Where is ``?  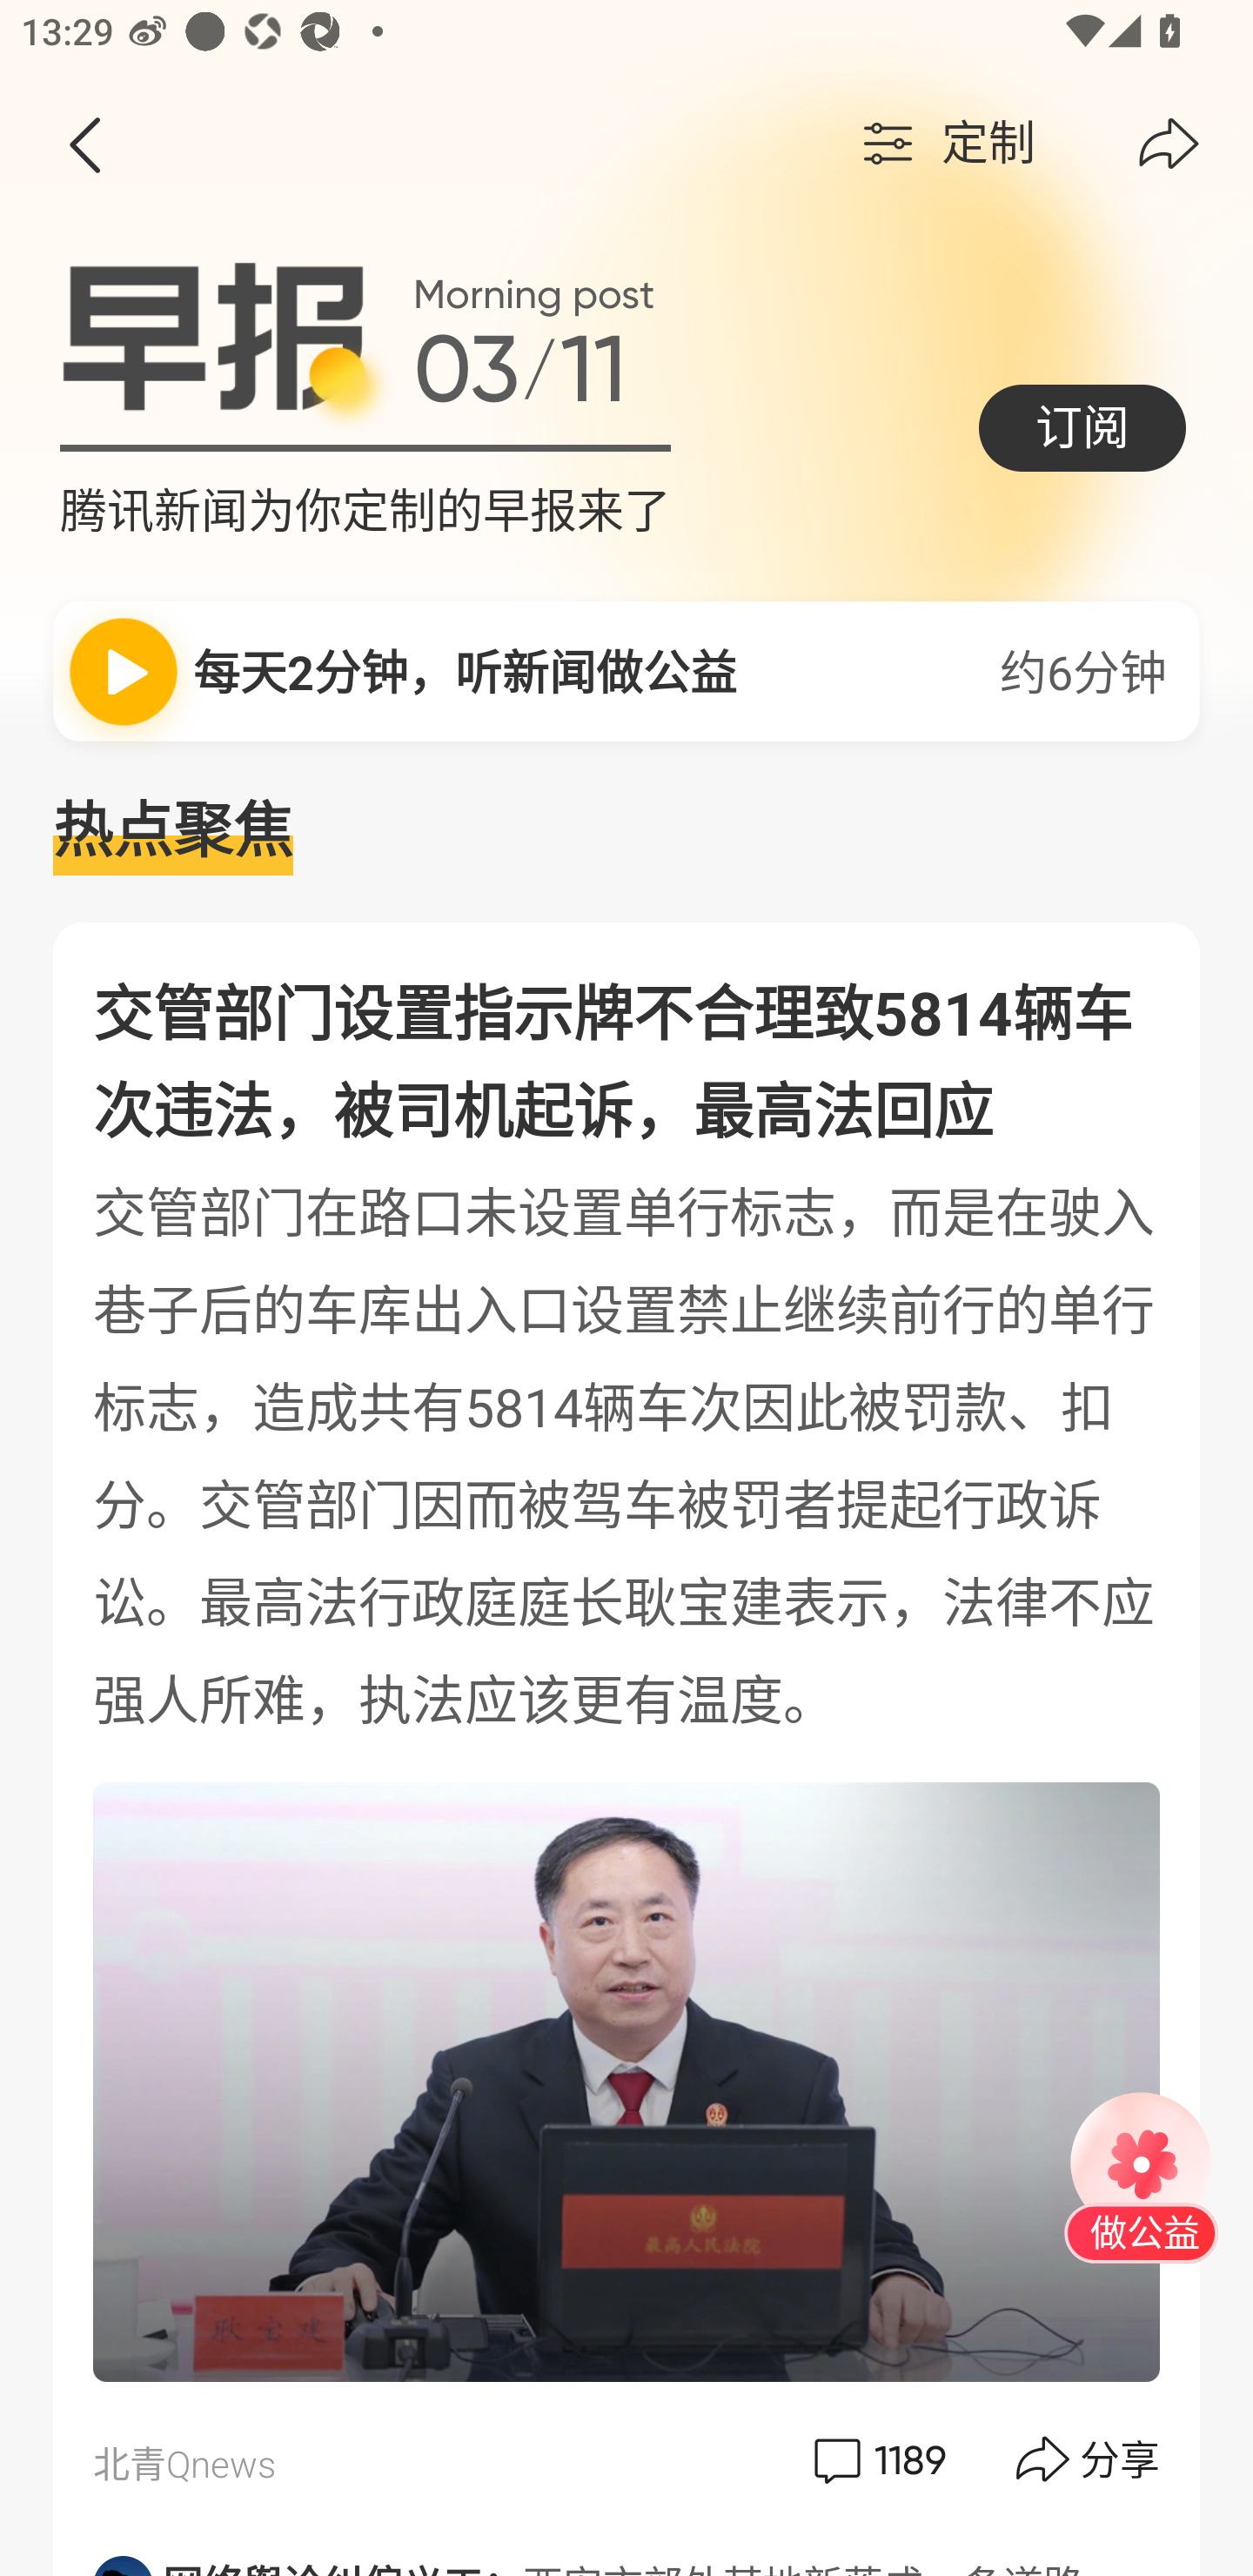
 is located at coordinates (84, 144).